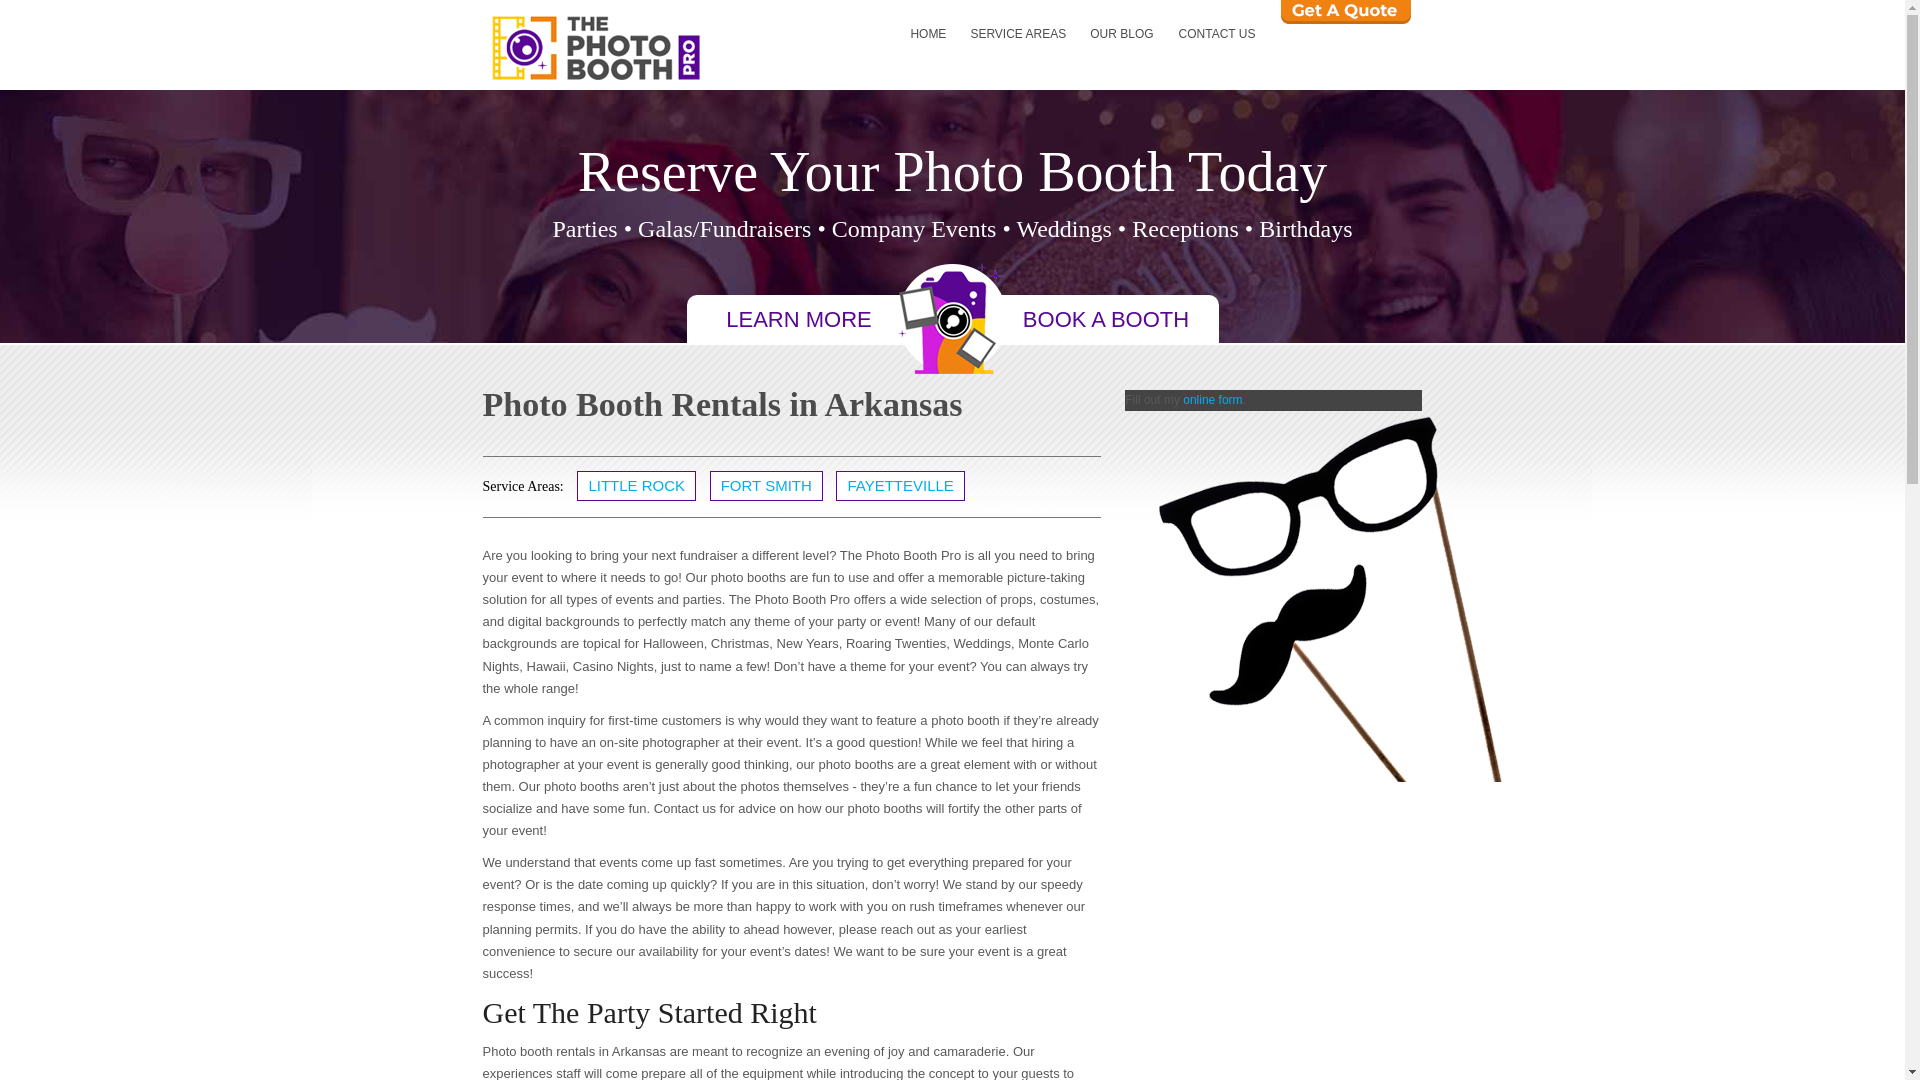 This screenshot has width=1920, height=1080. What do you see at coordinates (1217, 36) in the screenshot?
I see `CONTACT US` at bounding box center [1217, 36].